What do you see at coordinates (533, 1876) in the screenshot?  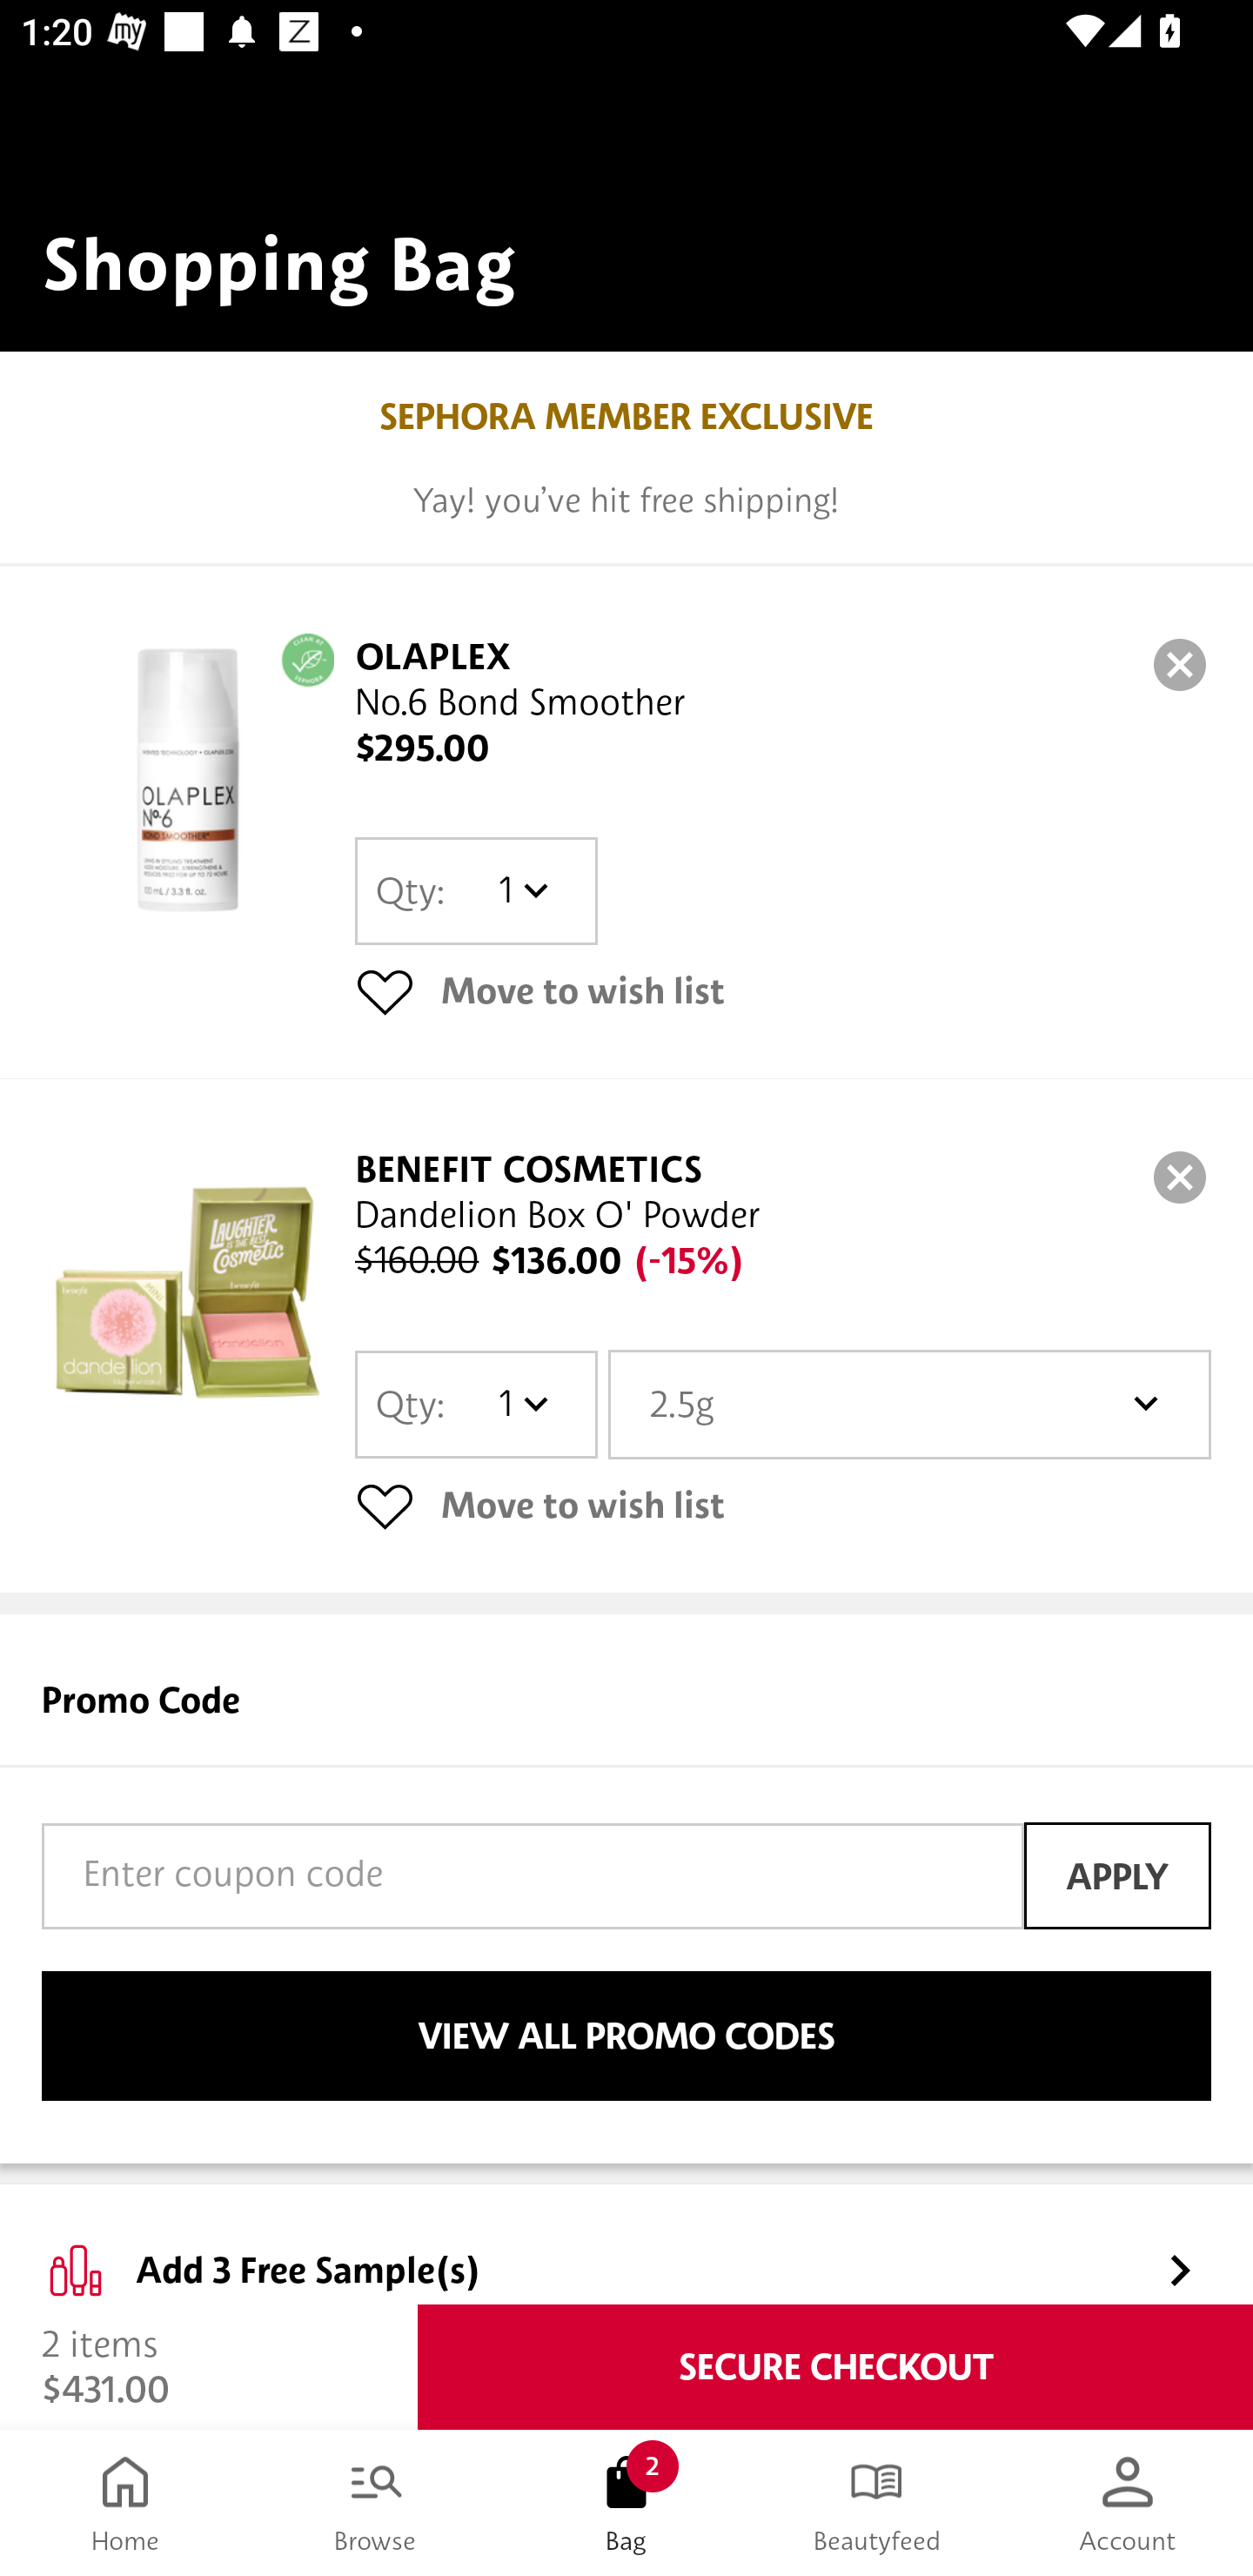 I see `Enter coupon code` at bounding box center [533, 1876].